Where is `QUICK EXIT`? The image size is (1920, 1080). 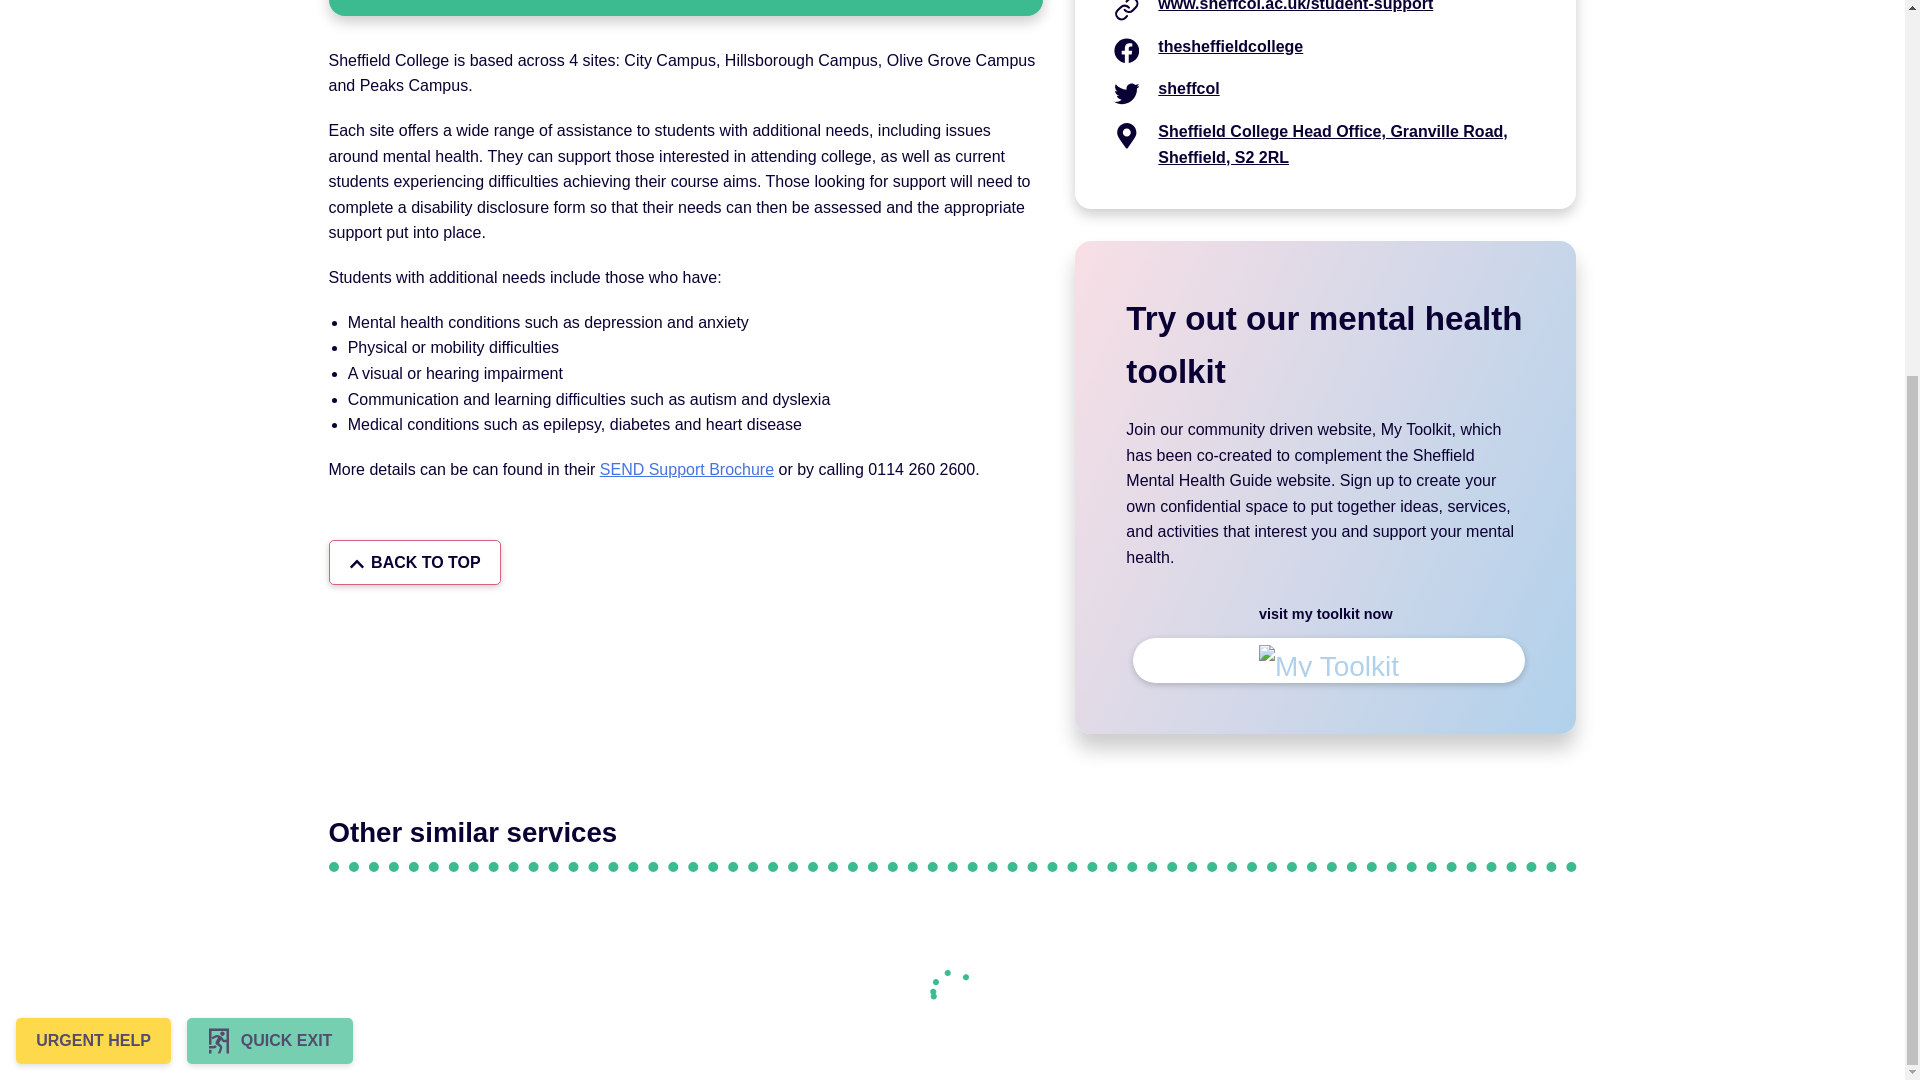 QUICK EXIT is located at coordinates (270, 475).